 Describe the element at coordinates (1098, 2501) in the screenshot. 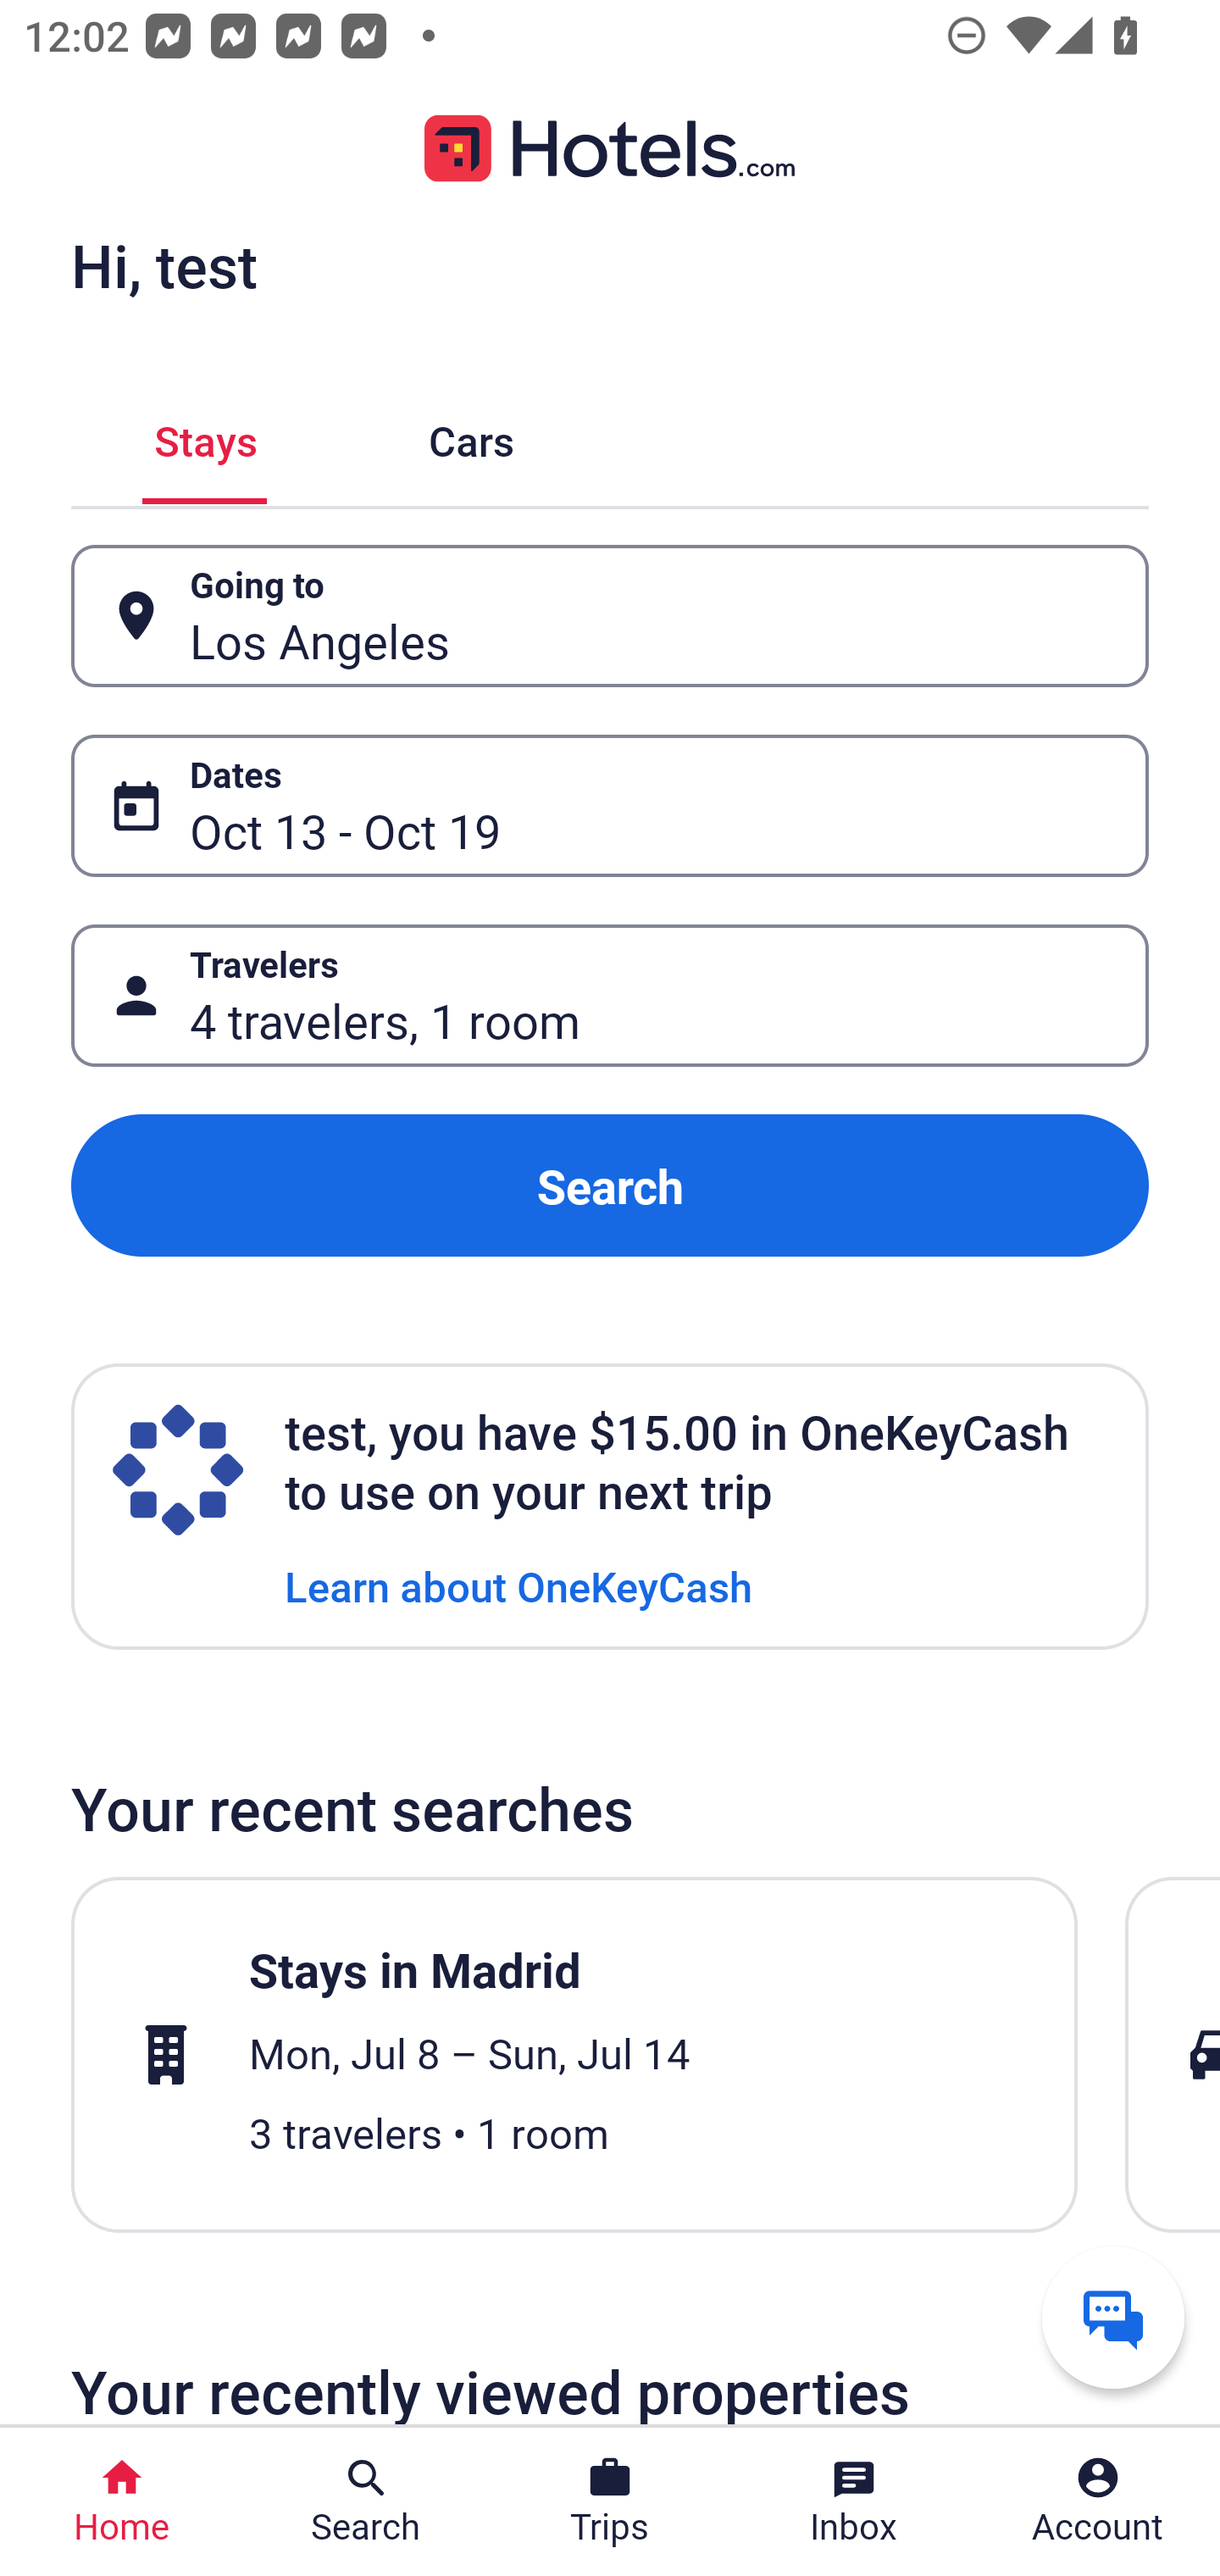

I see `Account Profile. Button` at that location.